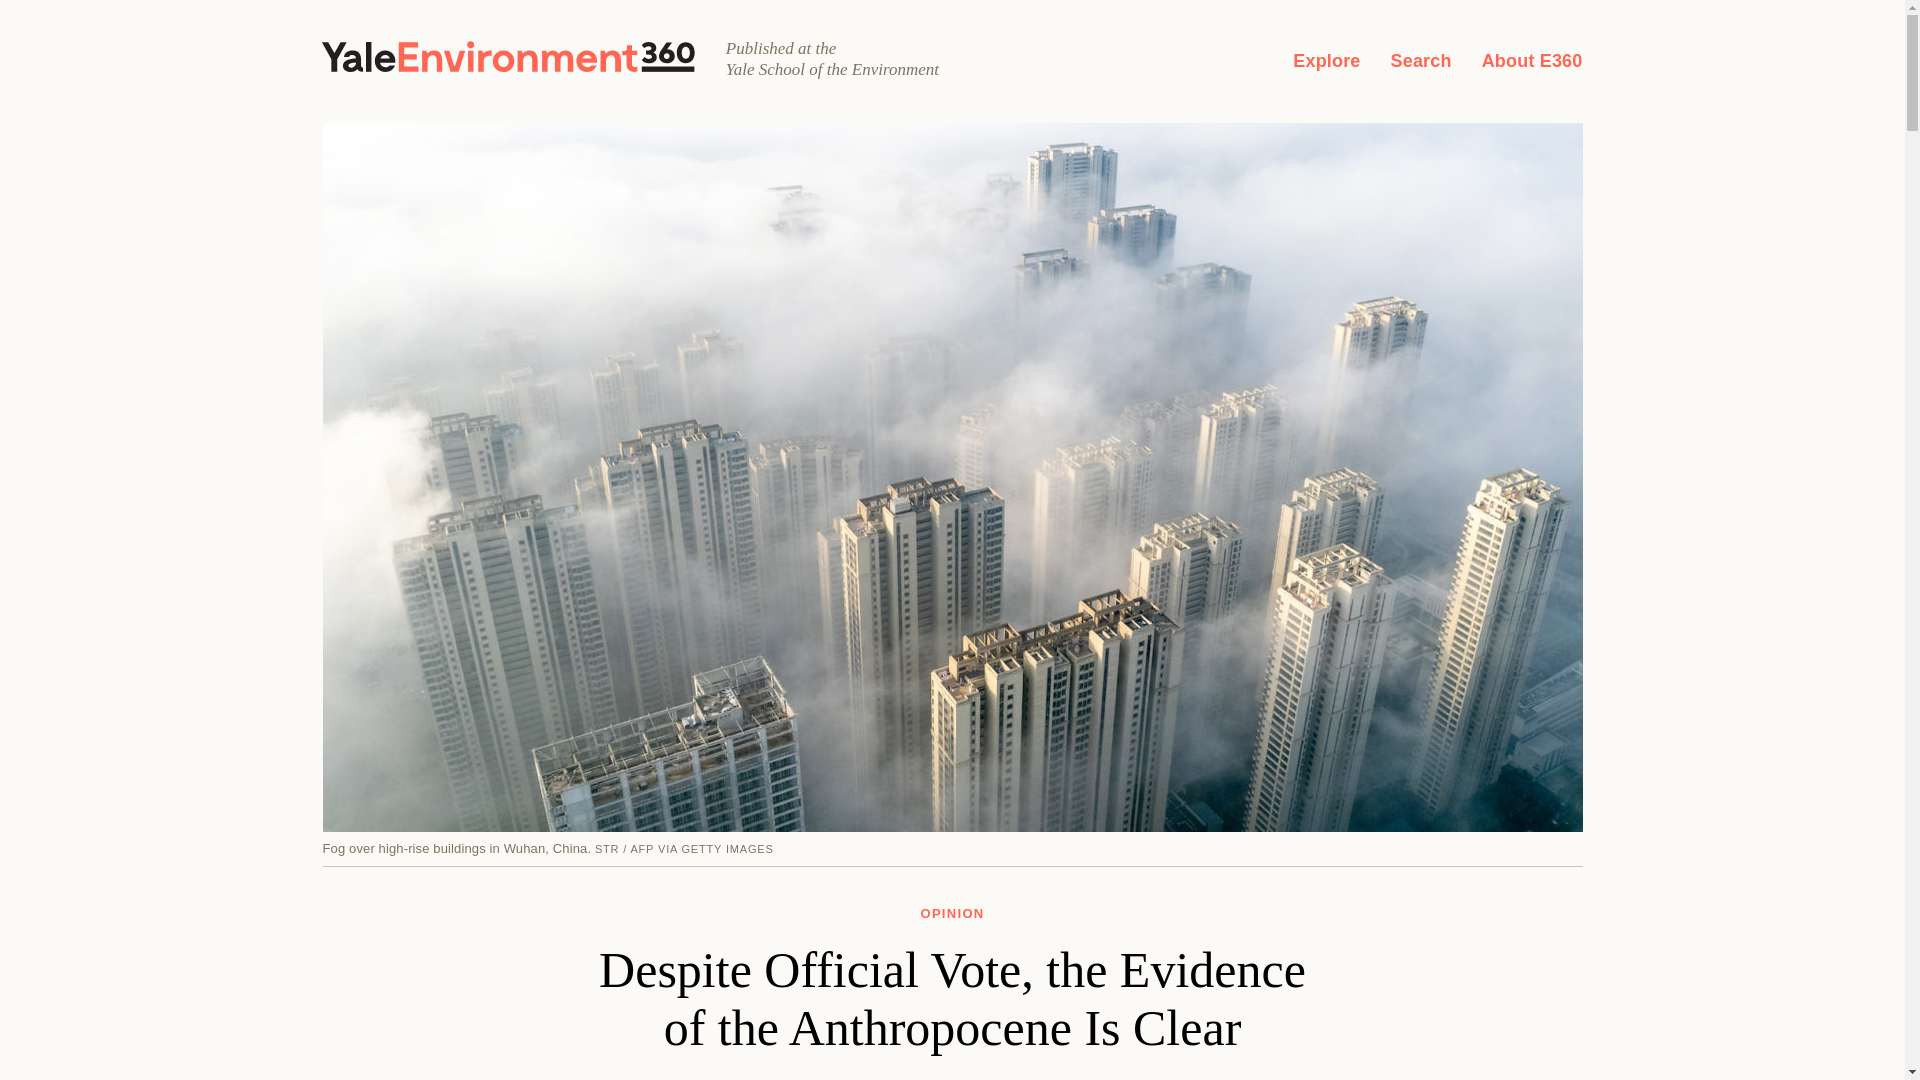  What do you see at coordinates (853, 69) in the screenshot?
I see `Yale School of the Environment` at bounding box center [853, 69].